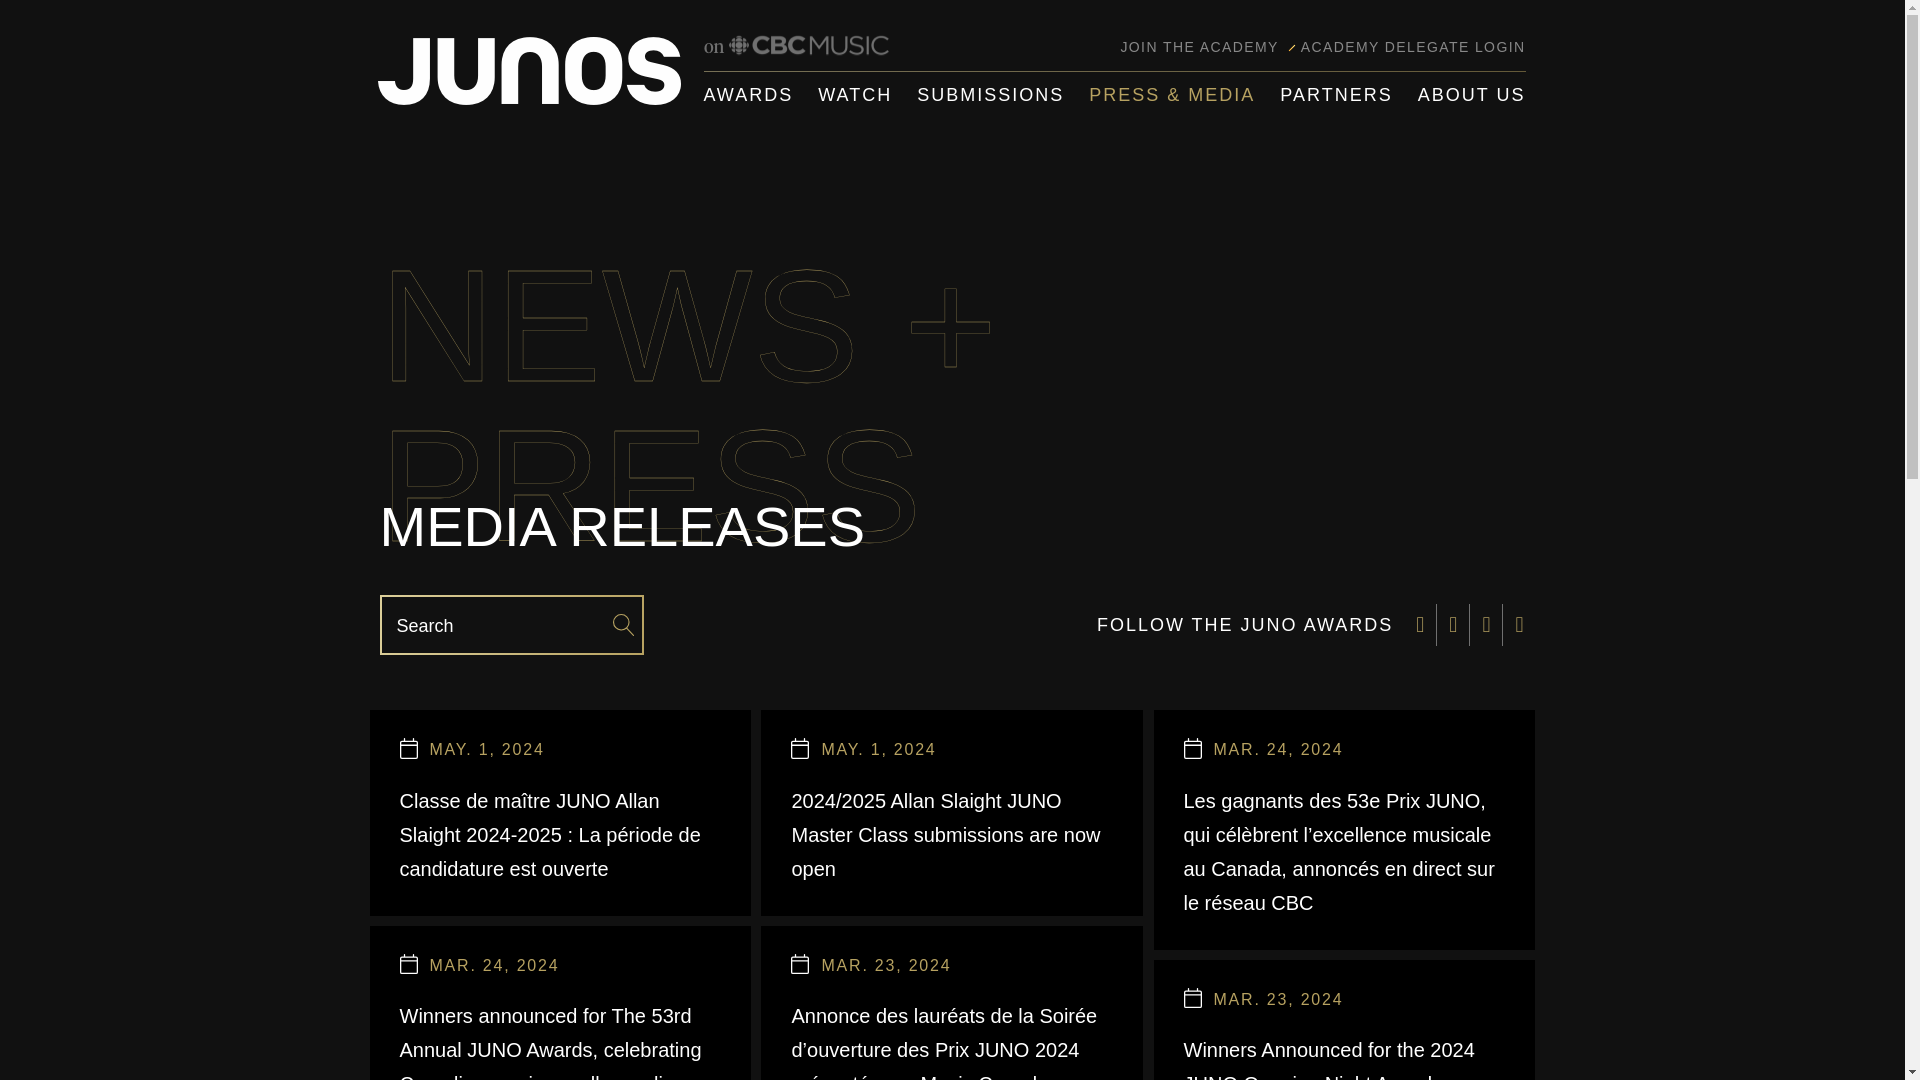  Describe the element at coordinates (1414, 46) in the screenshot. I see `ACADEMY DELEGATE LOGIN` at that location.